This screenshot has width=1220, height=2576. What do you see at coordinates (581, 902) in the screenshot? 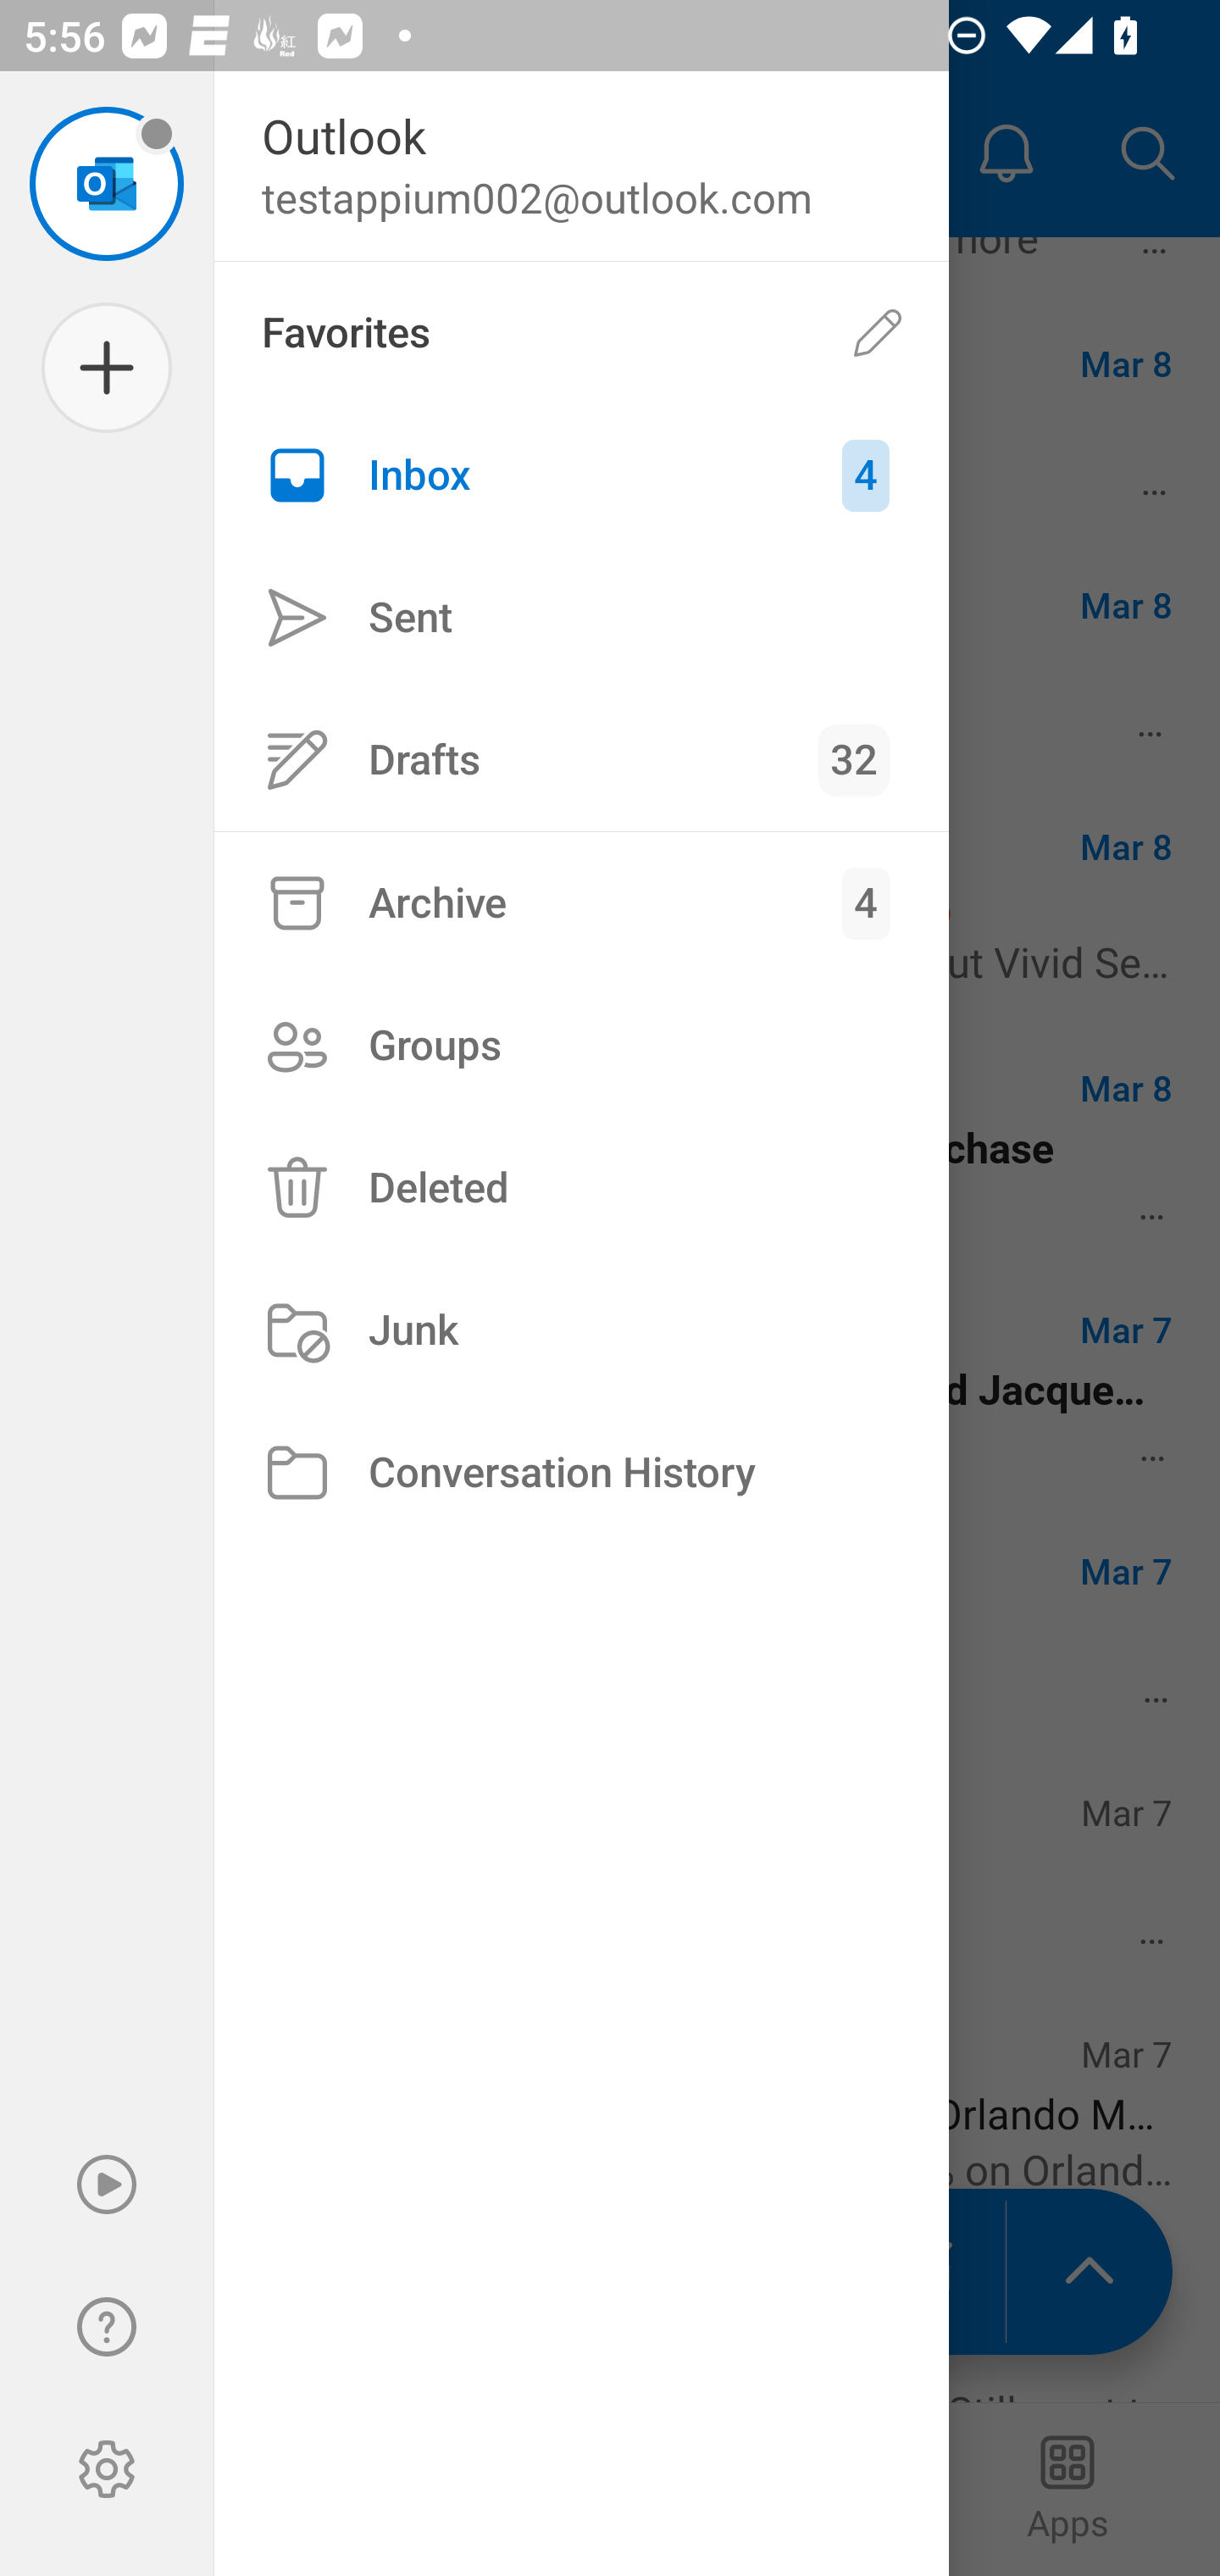
I see `Archive Archive, 2 of 6, level 1, 4 unread emails` at bounding box center [581, 902].